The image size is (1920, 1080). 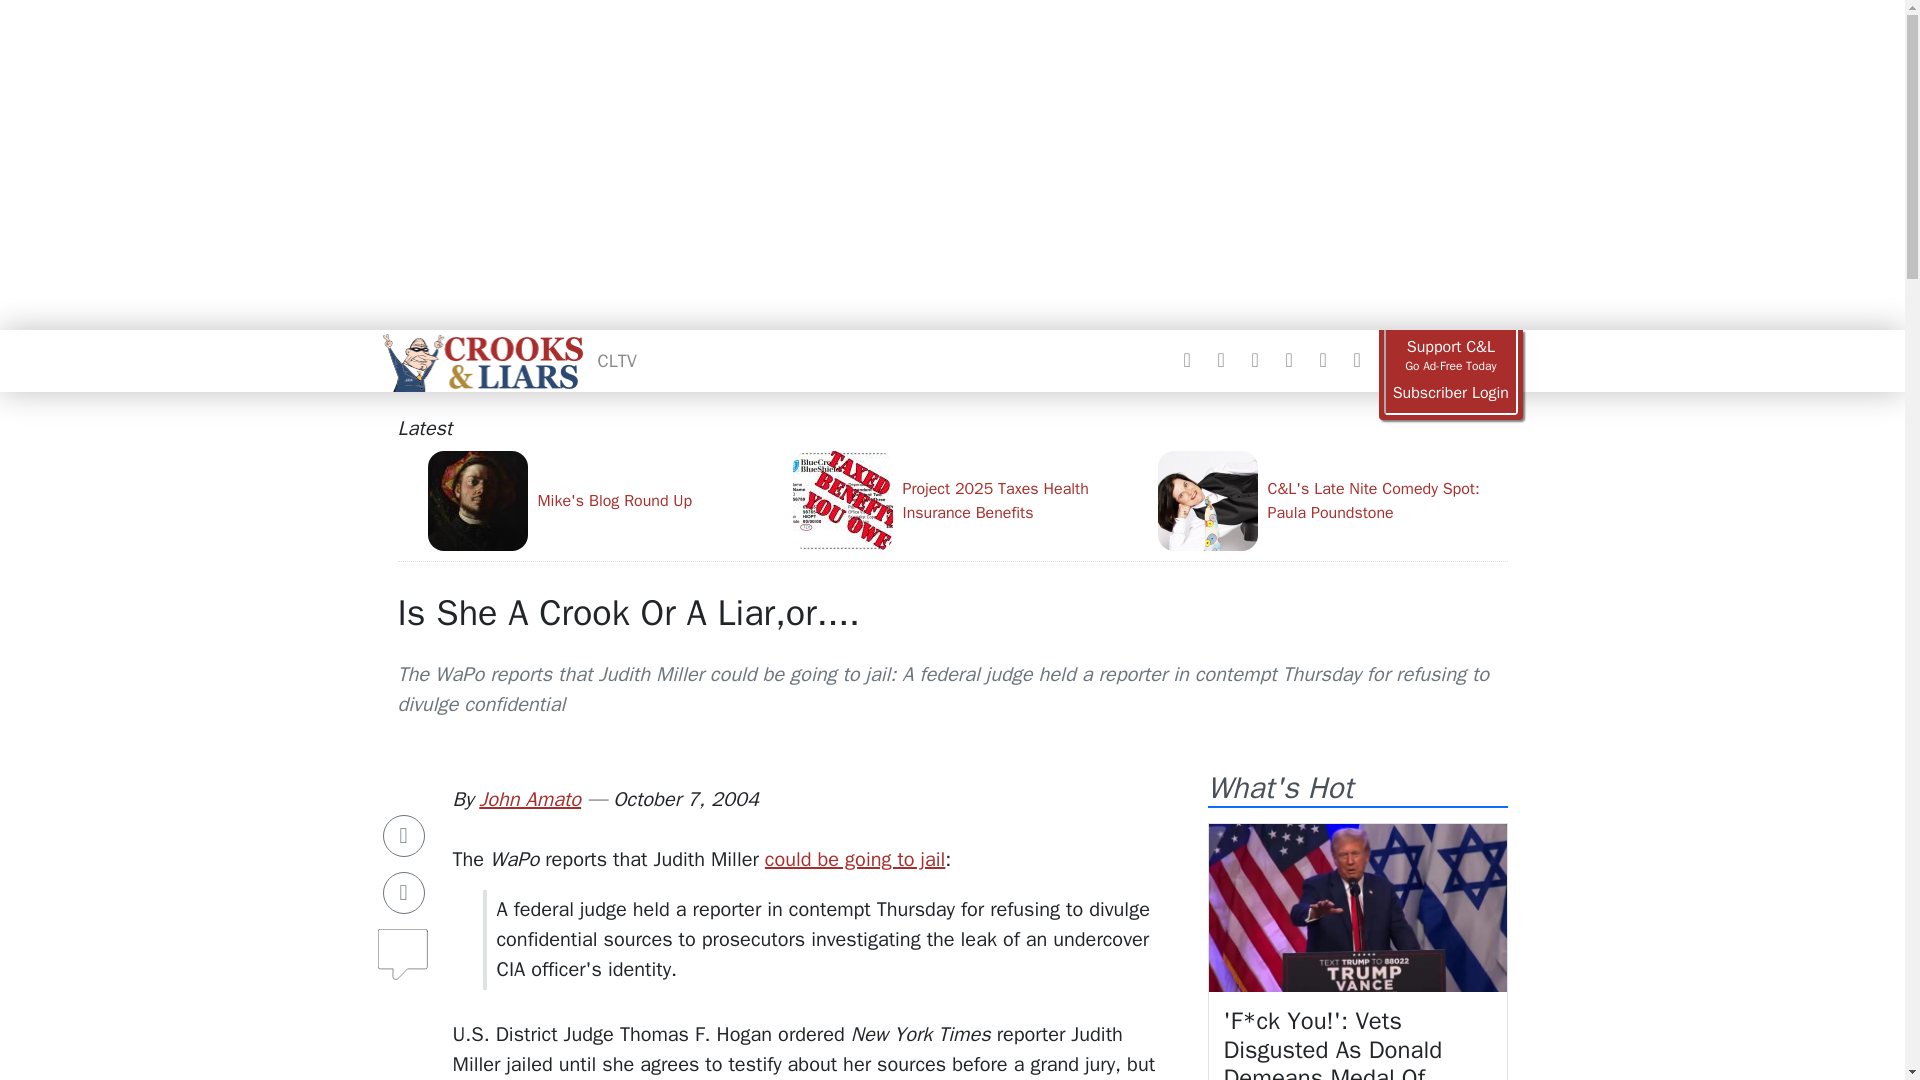 What do you see at coordinates (602, 500) in the screenshot?
I see `Mike's Blog Round Up` at bounding box center [602, 500].